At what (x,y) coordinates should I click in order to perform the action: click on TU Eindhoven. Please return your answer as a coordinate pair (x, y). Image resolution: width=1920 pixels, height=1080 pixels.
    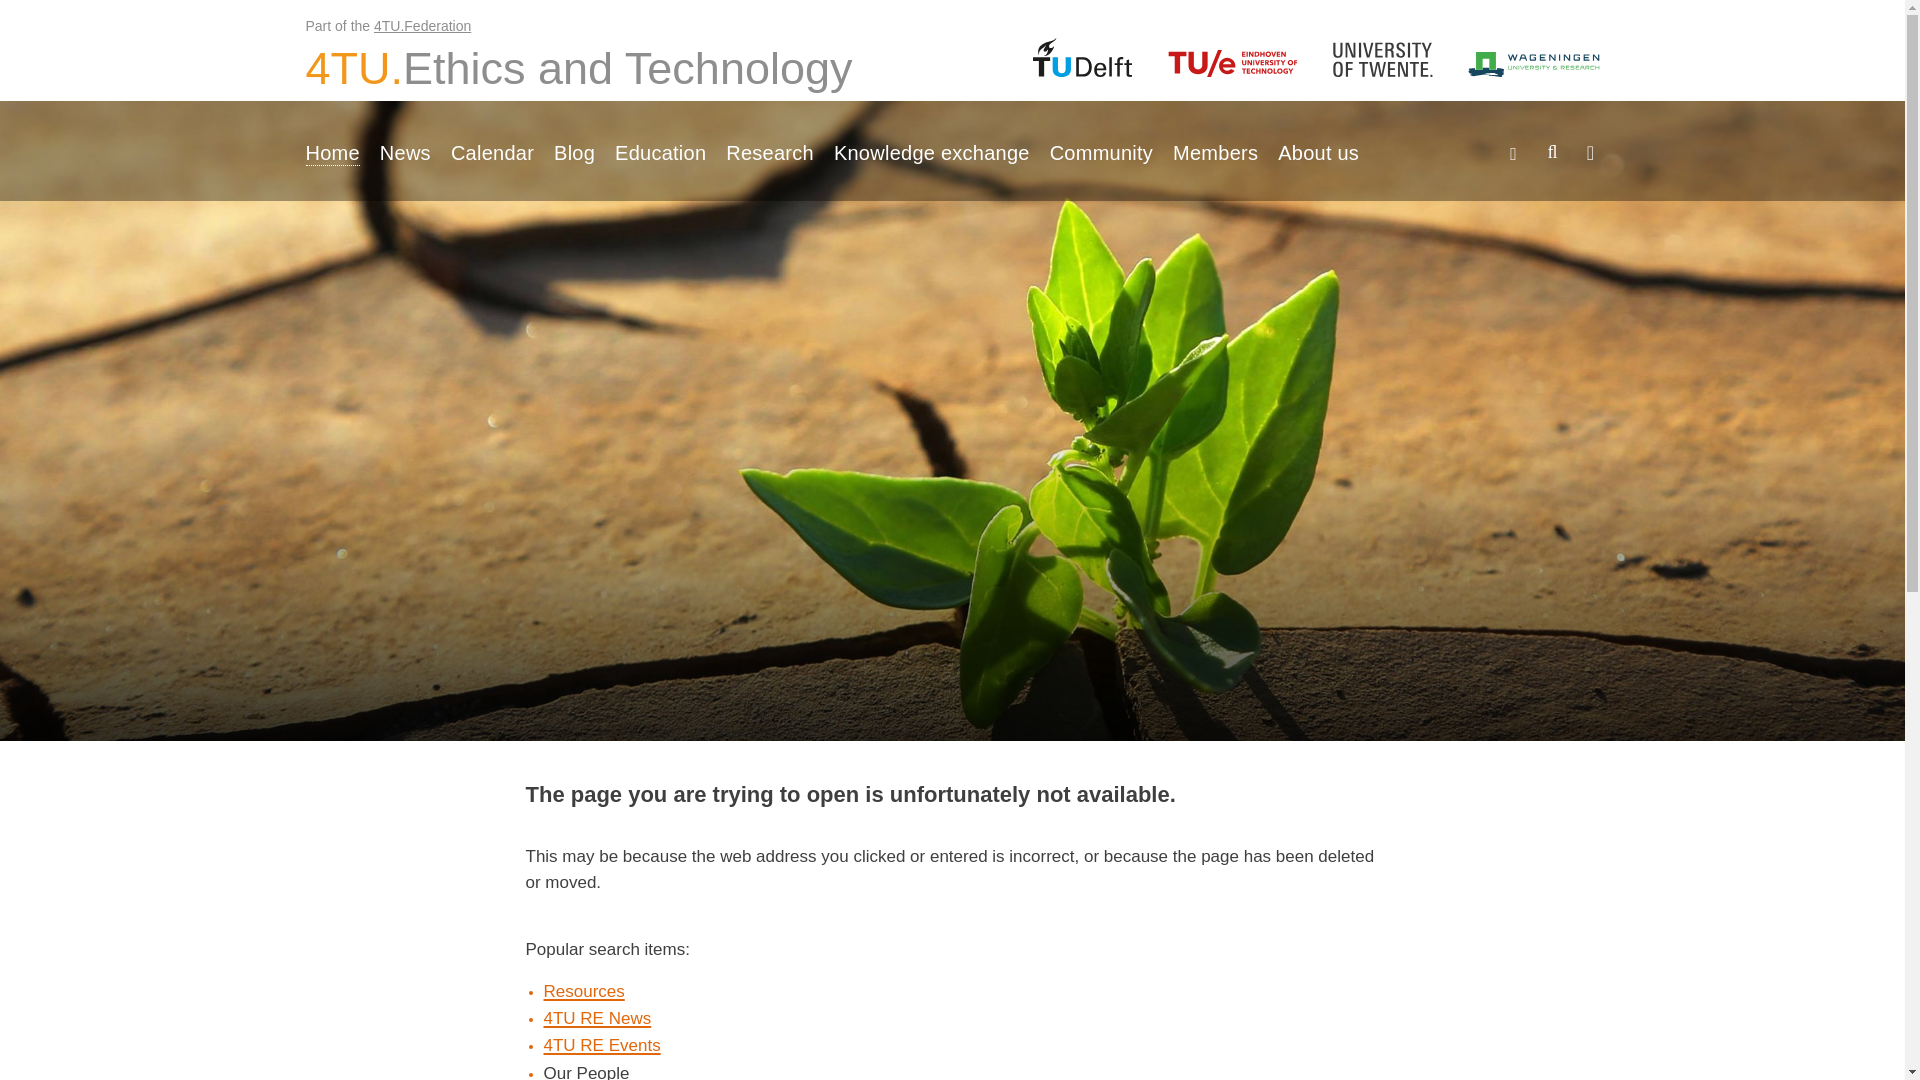
    Looking at the image, I should click on (578, 68).